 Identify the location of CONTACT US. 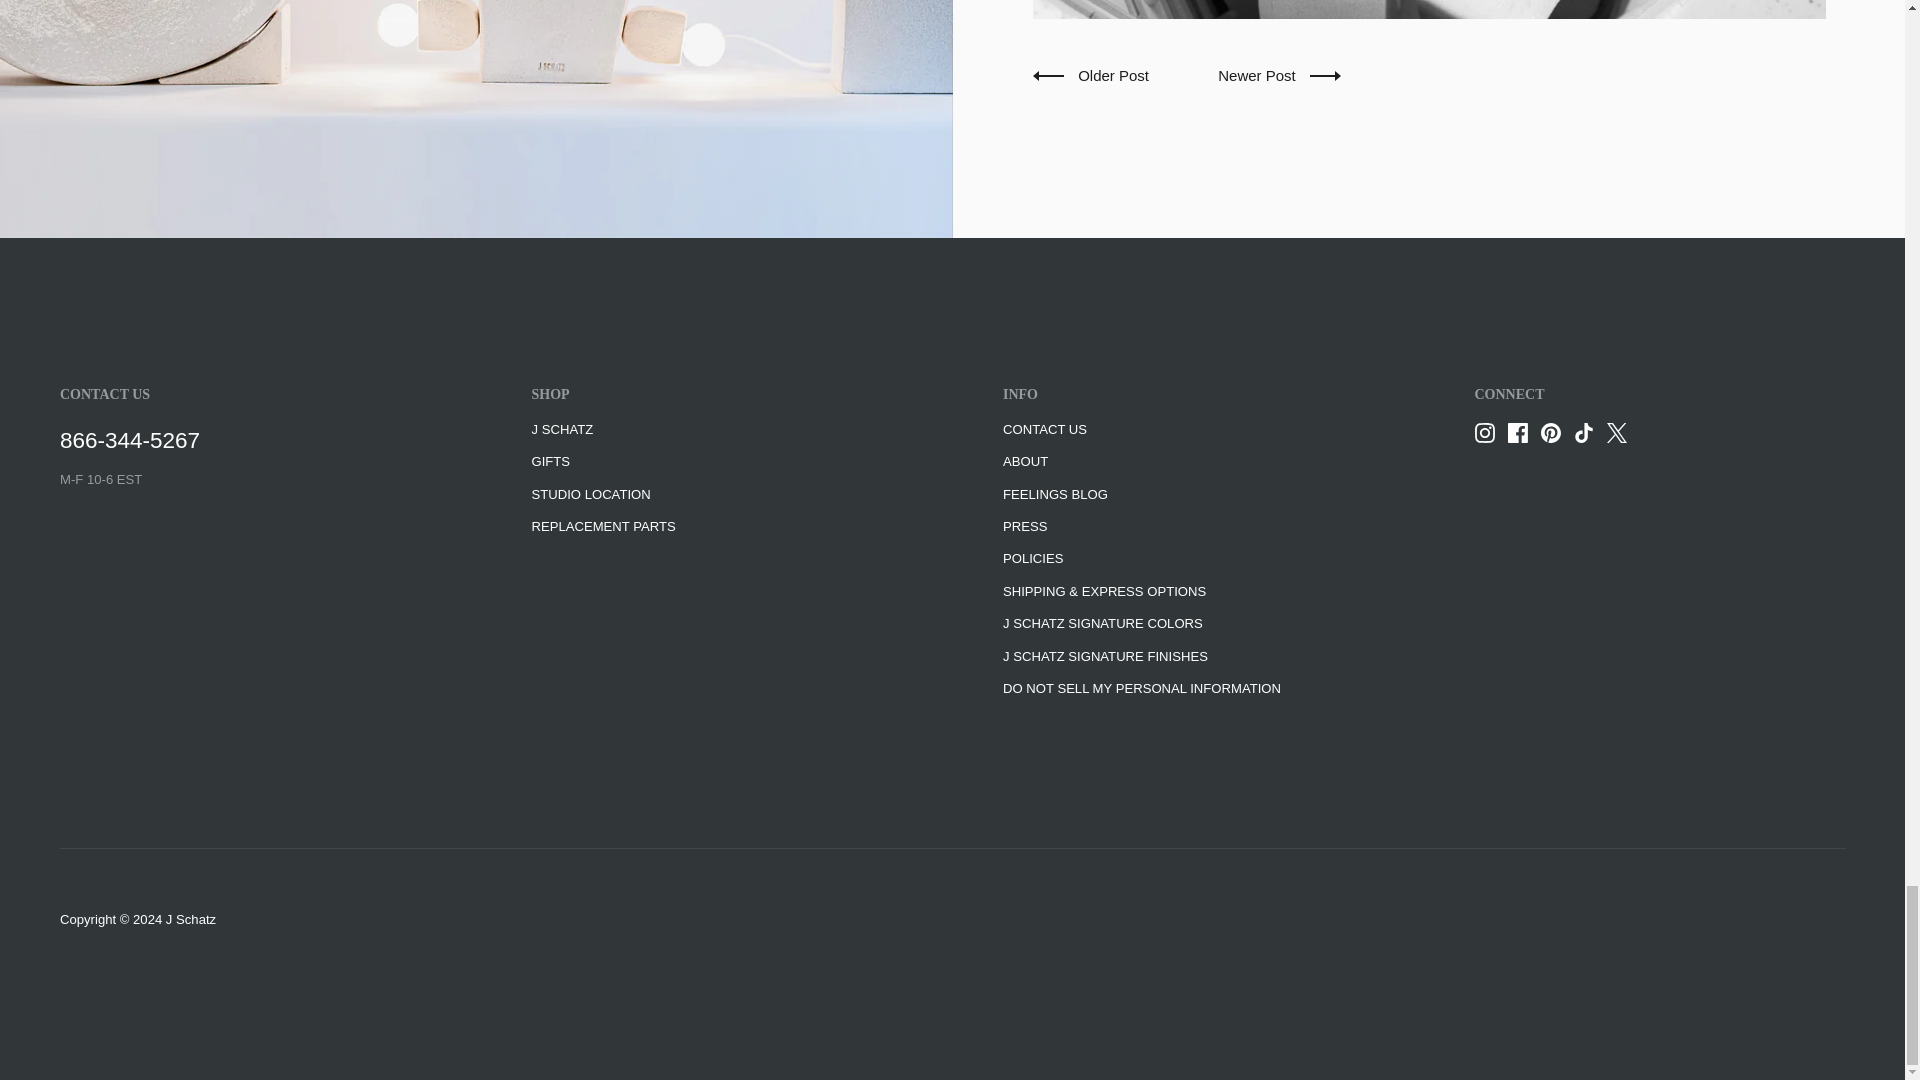
(1044, 430).